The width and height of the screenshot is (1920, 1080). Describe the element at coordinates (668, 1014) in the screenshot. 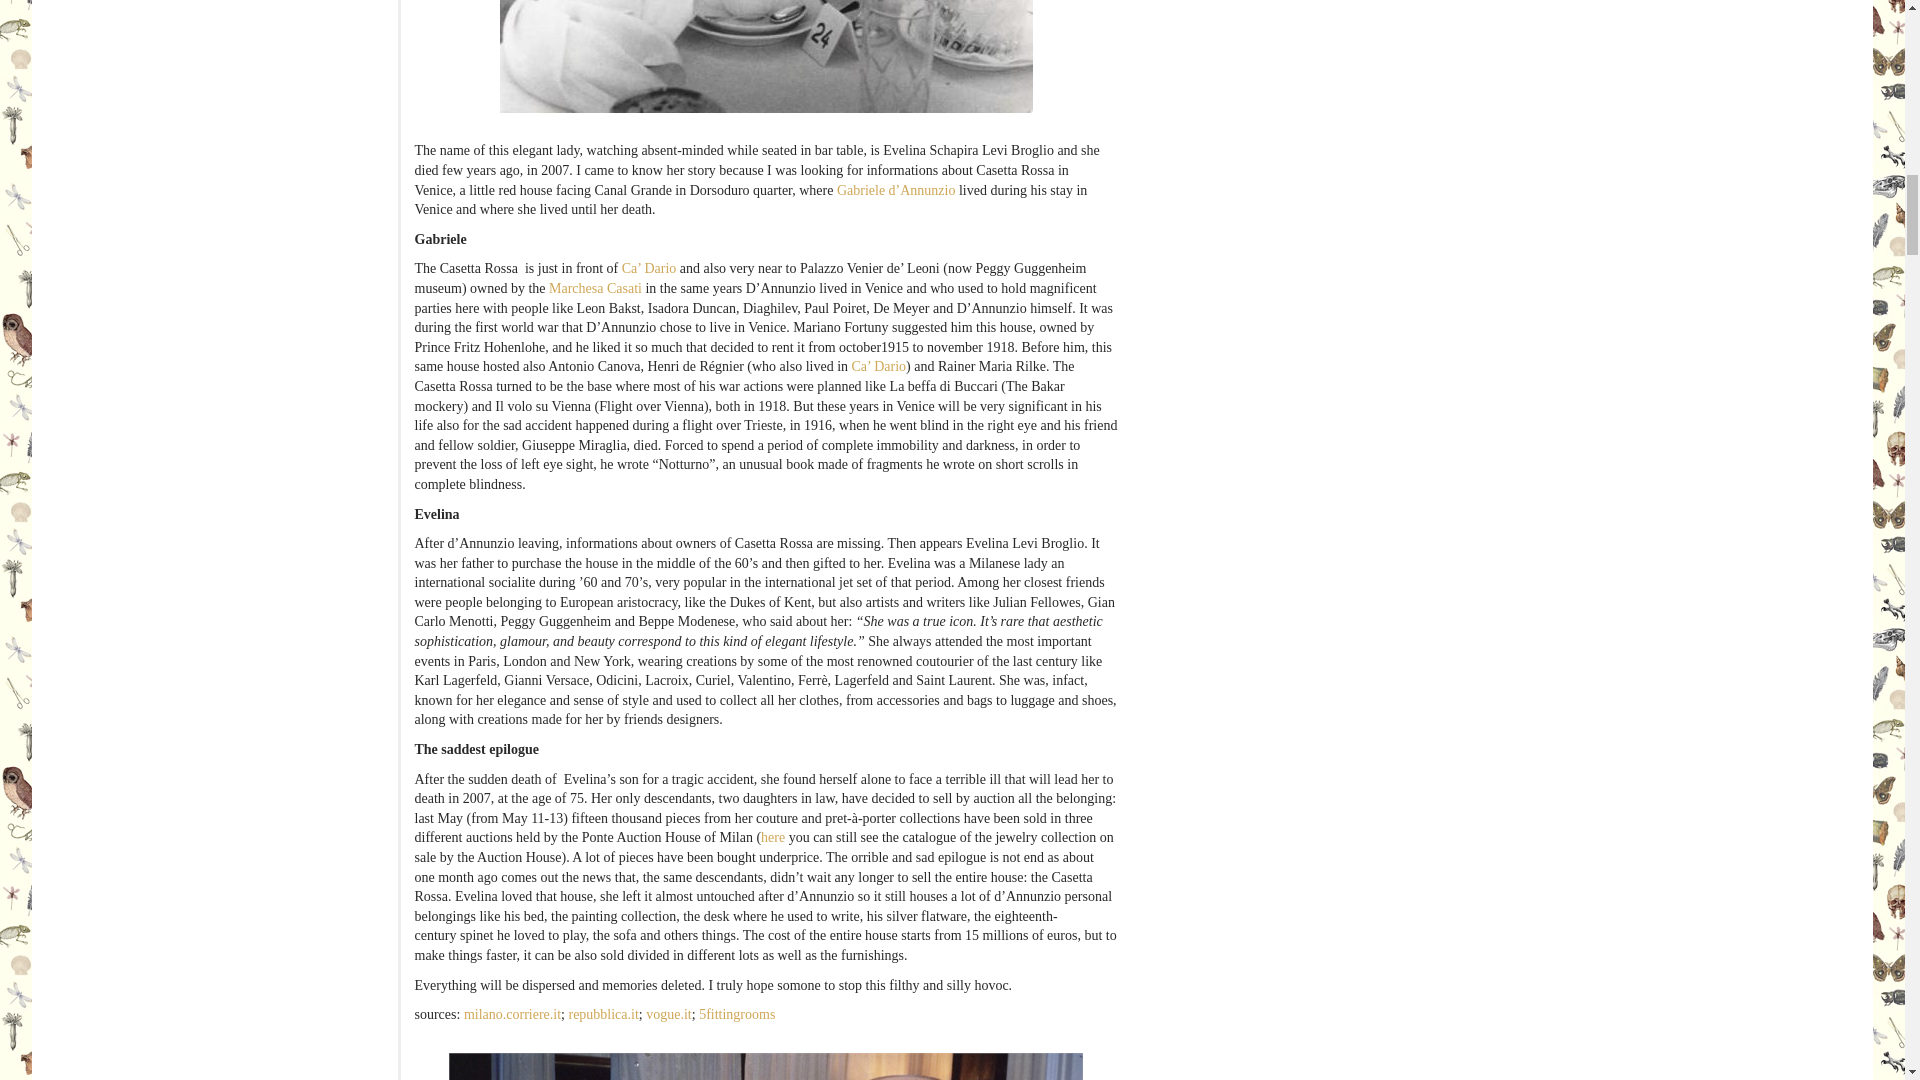

I see `vogue.it` at that location.